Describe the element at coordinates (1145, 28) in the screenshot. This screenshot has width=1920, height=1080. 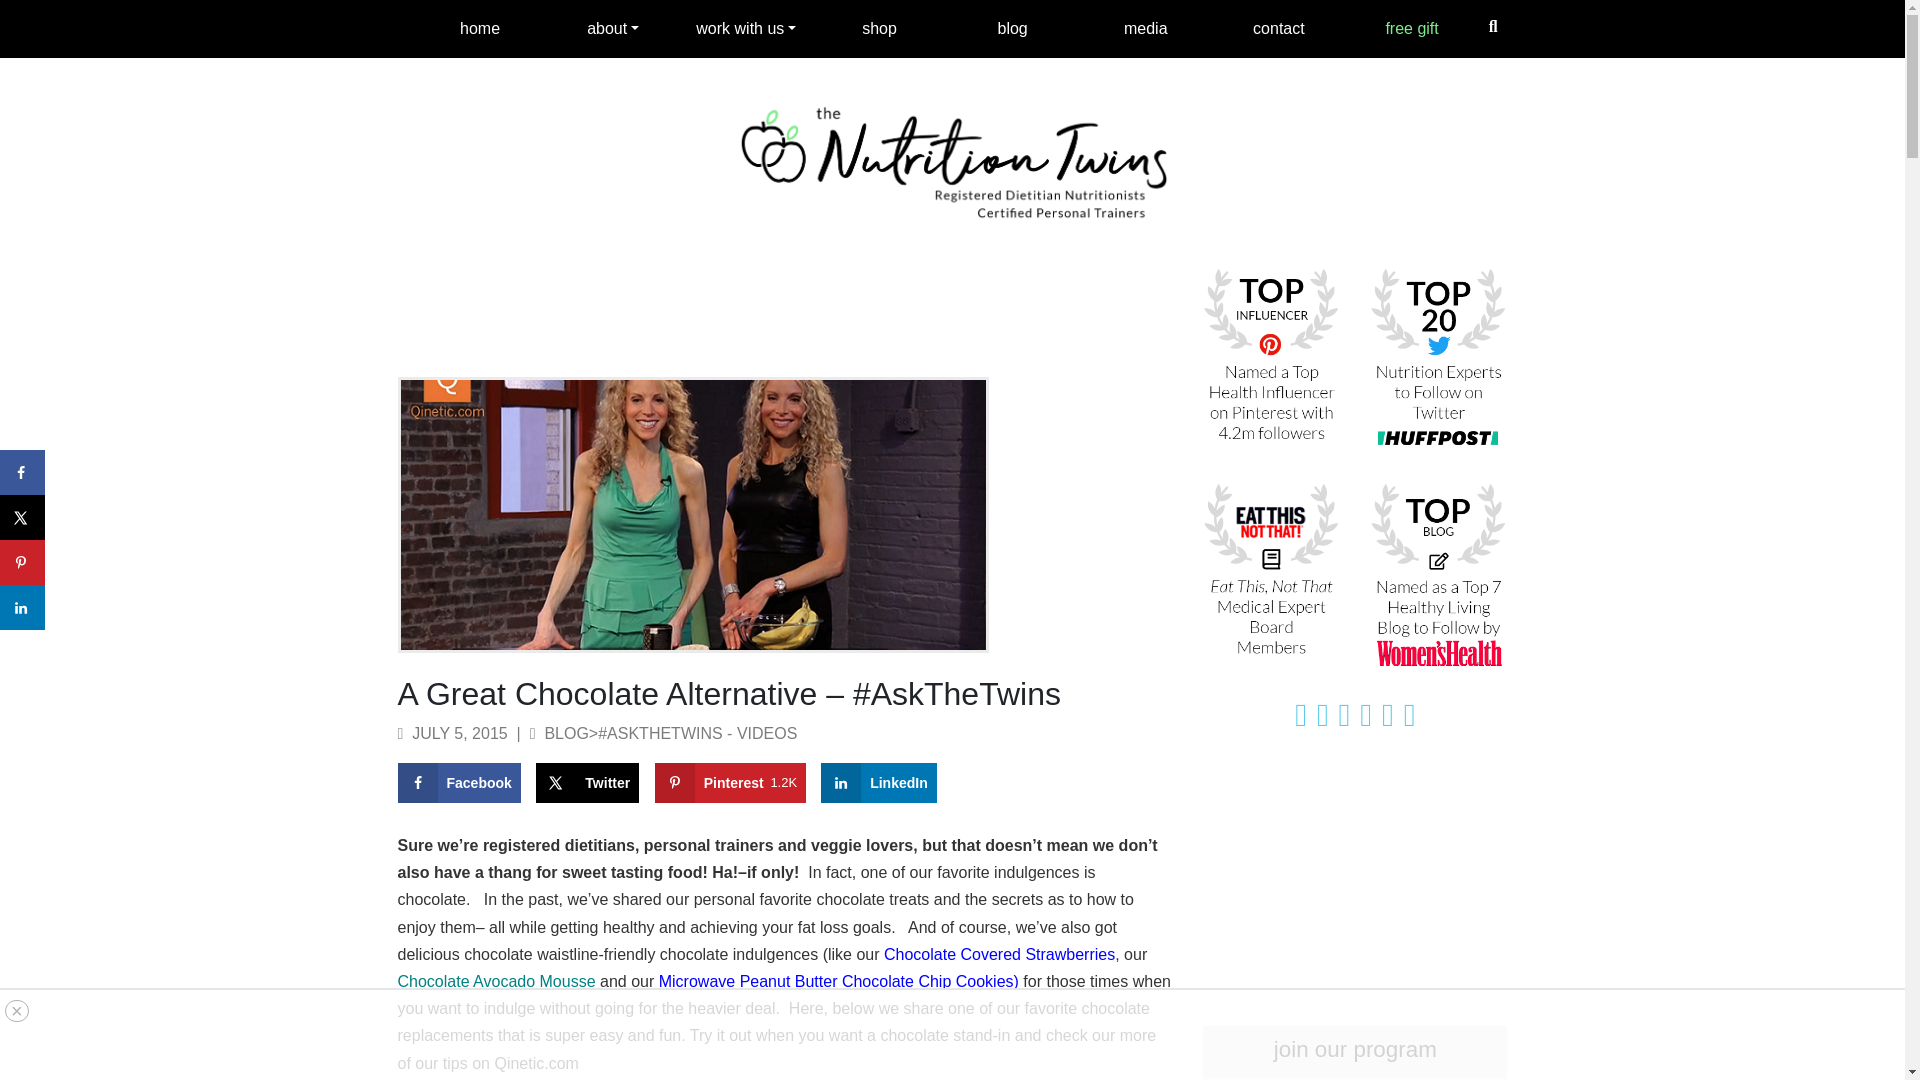
I see `media` at that location.